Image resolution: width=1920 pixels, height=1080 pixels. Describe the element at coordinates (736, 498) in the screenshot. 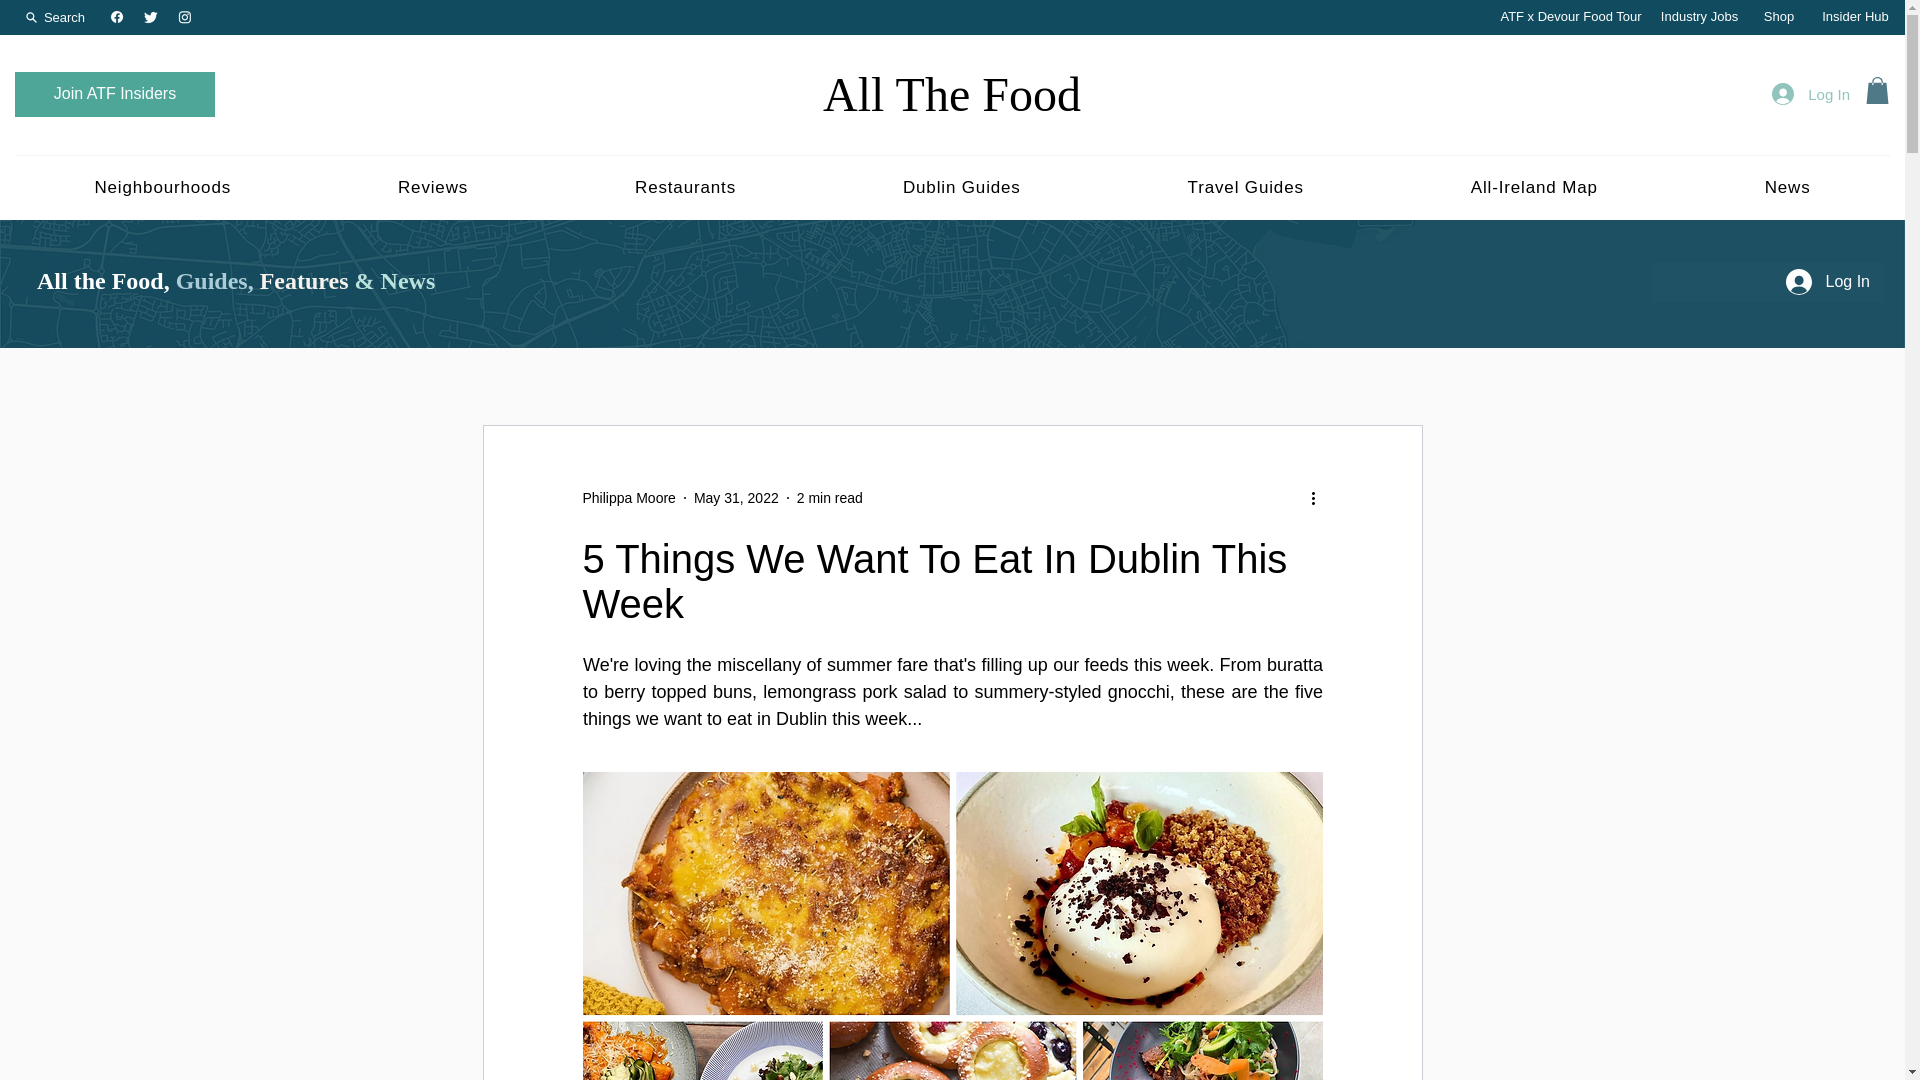

I see `May 31, 2022` at that location.